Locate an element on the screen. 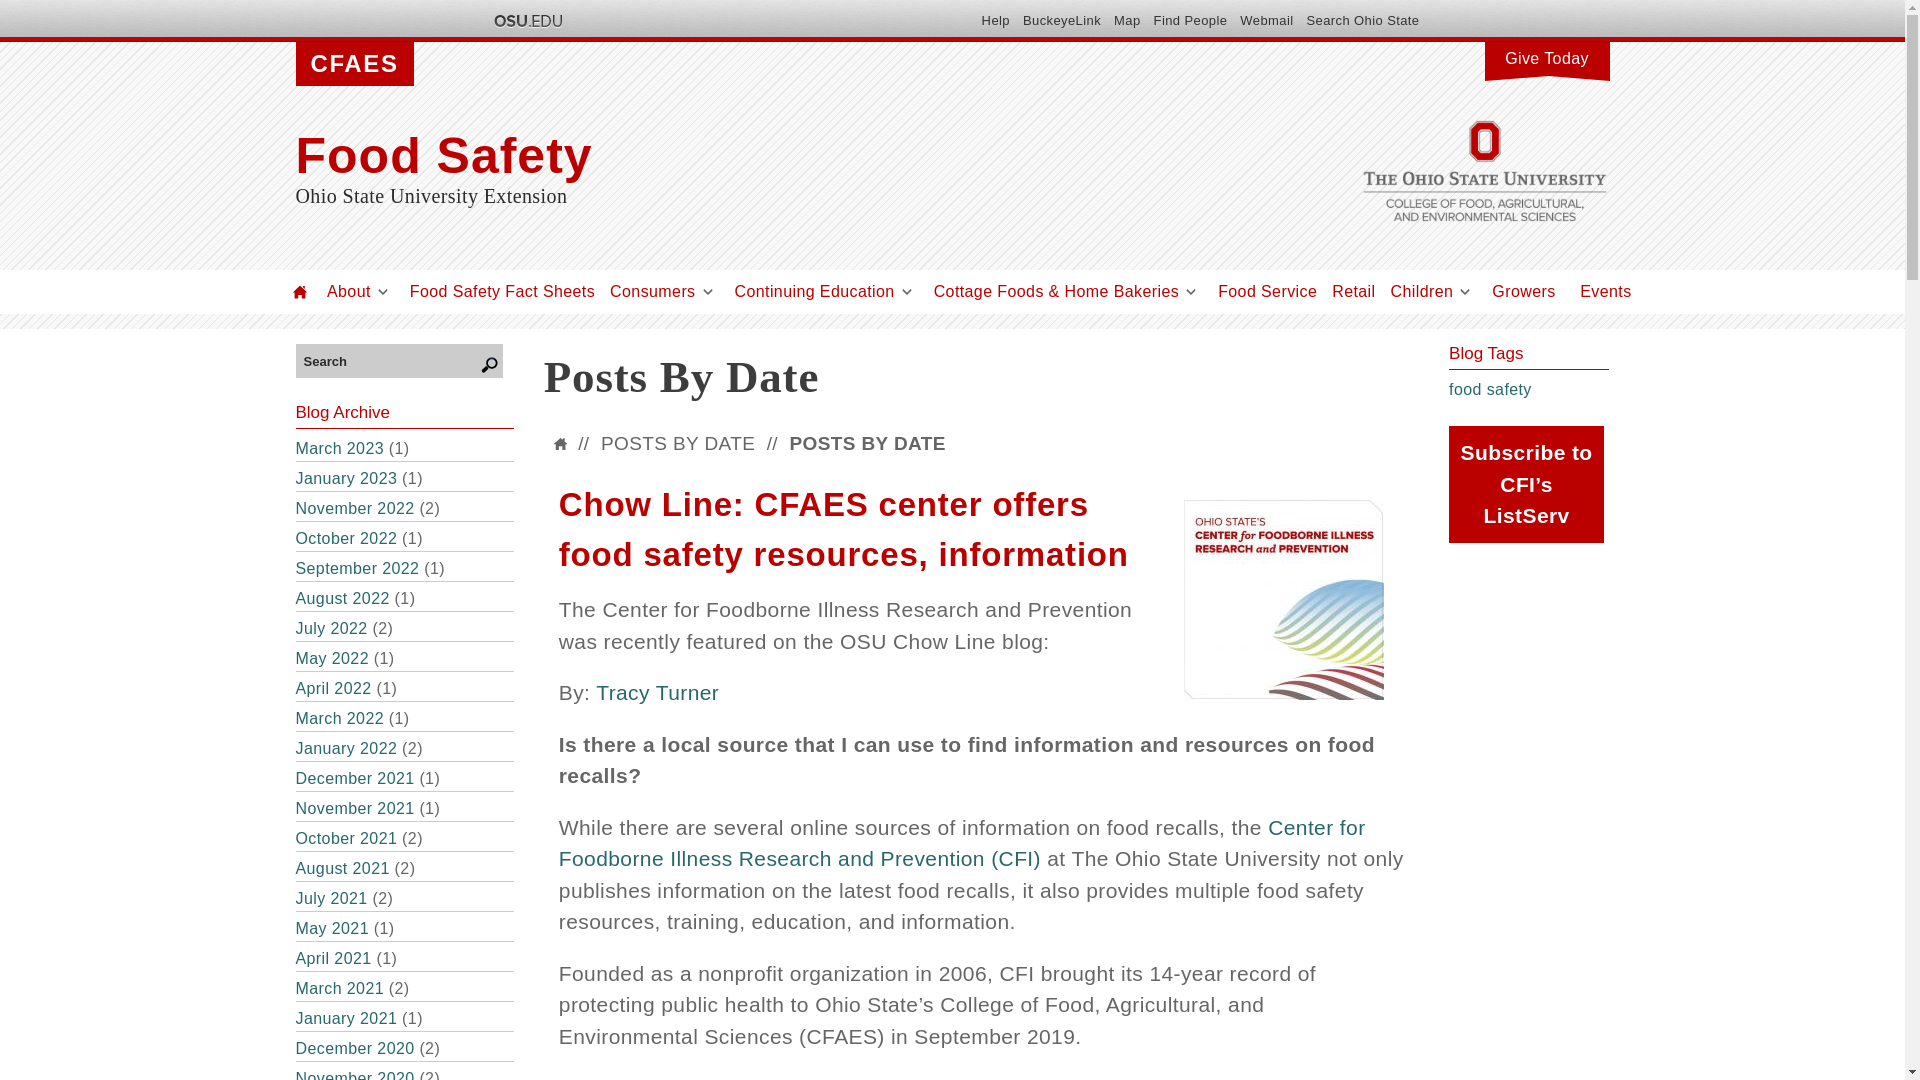 The image size is (1920, 1080). The Ohio State University is located at coordinates (526, 20).